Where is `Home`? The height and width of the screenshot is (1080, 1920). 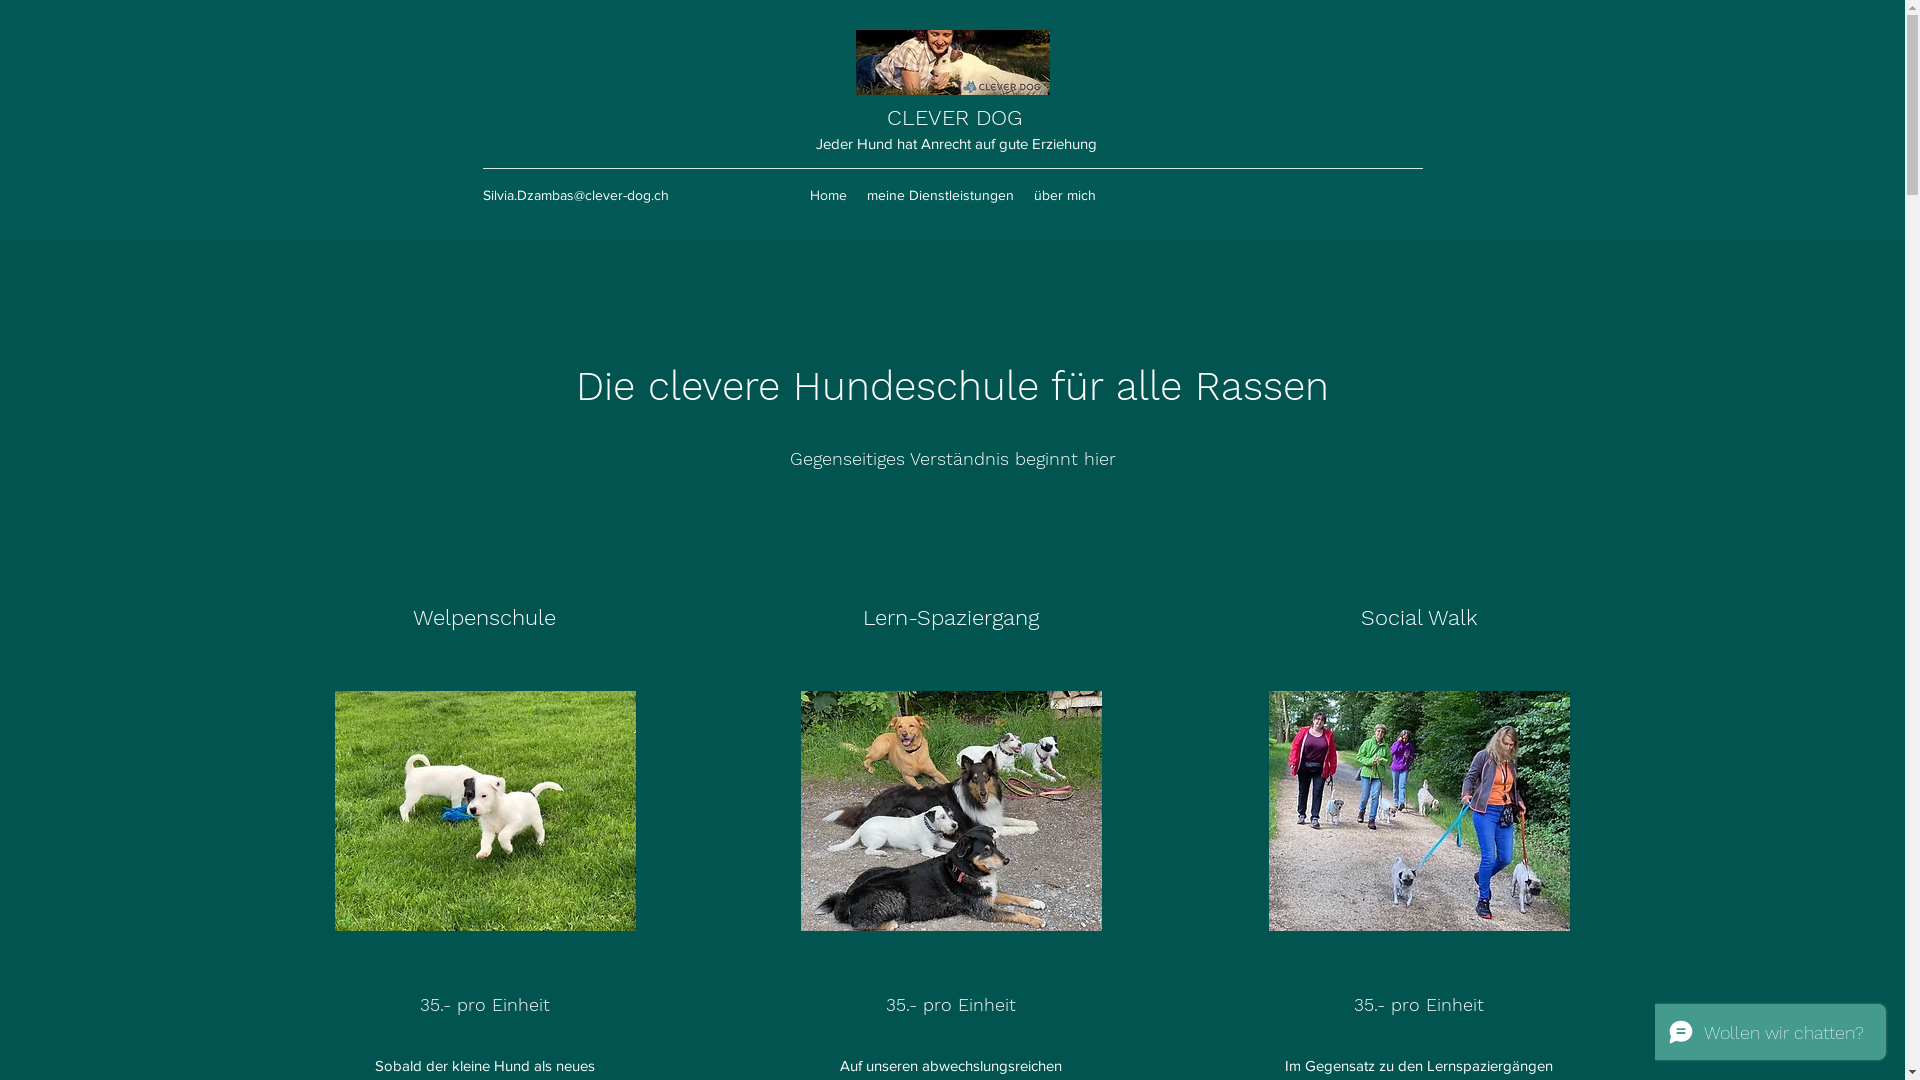 Home is located at coordinates (828, 195).